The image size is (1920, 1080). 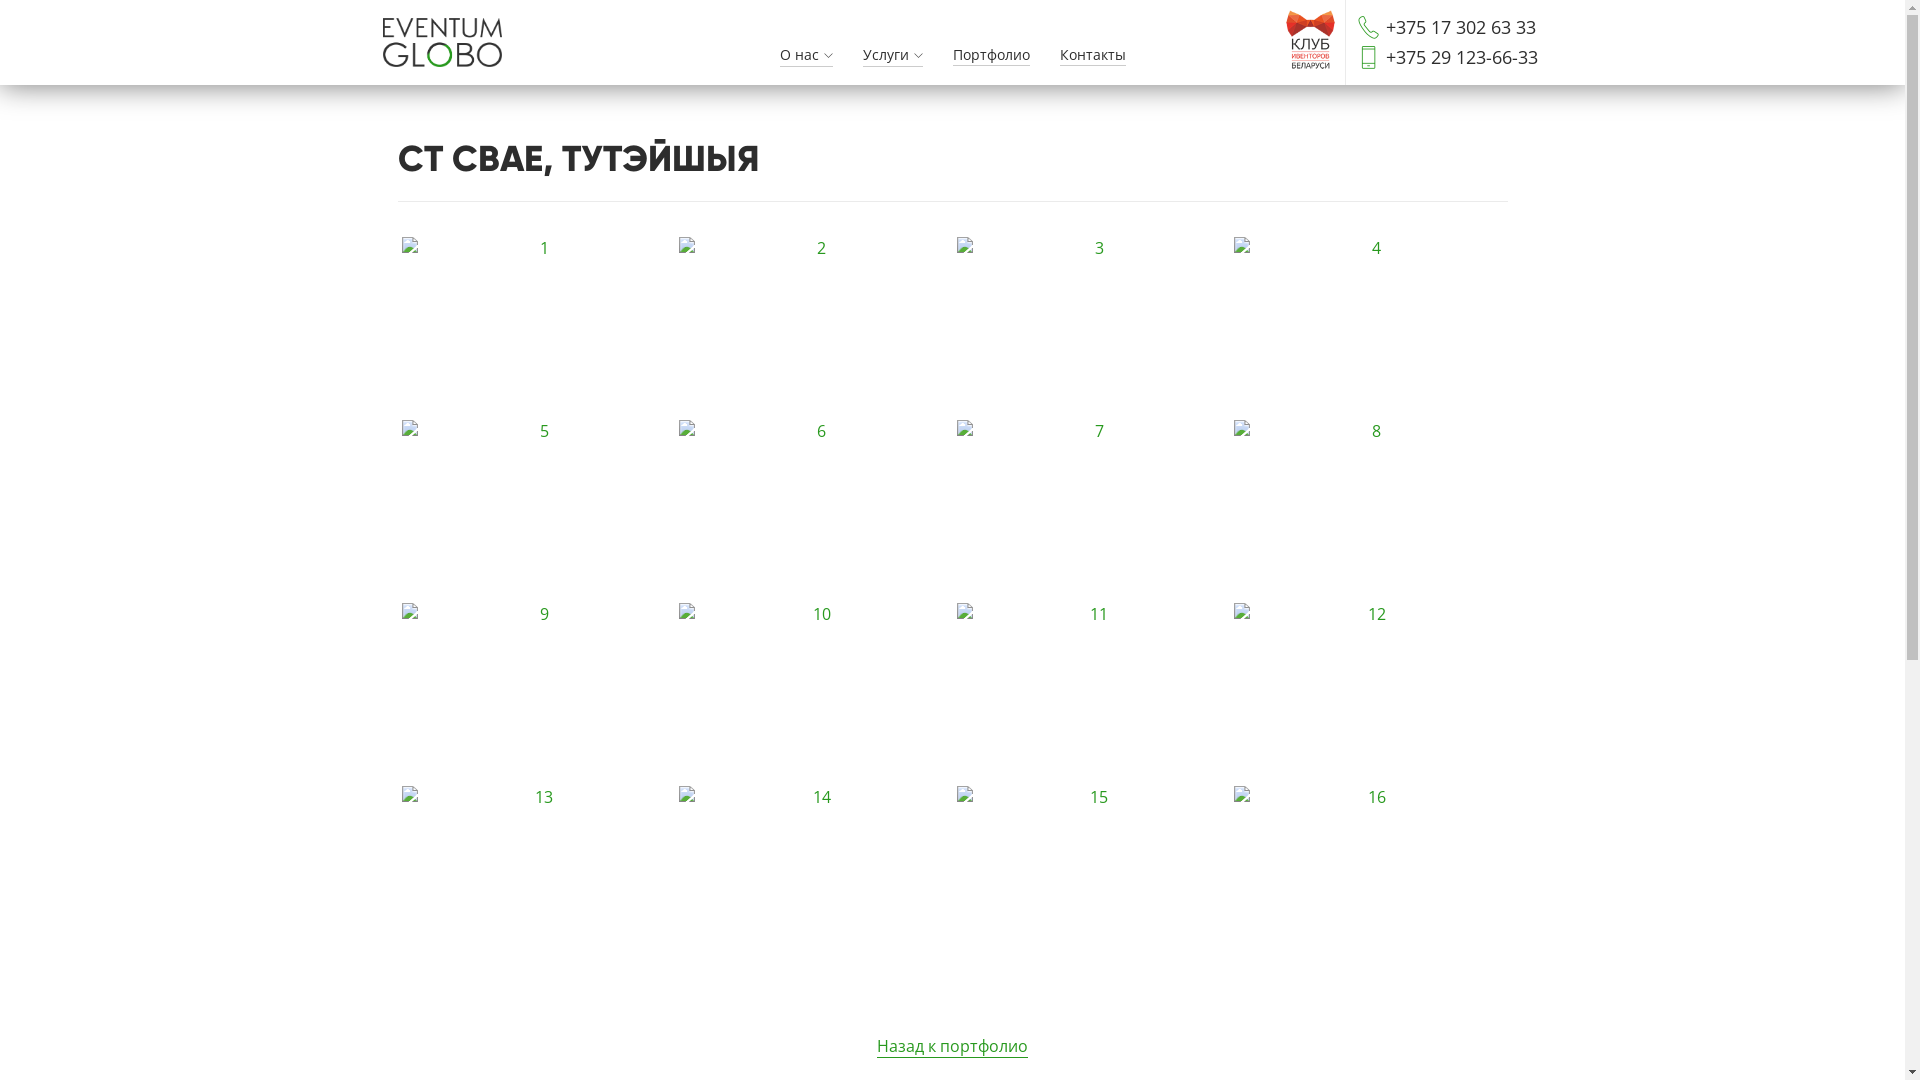 What do you see at coordinates (1091, 693) in the screenshot?
I see `11` at bounding box center [1091, 693].